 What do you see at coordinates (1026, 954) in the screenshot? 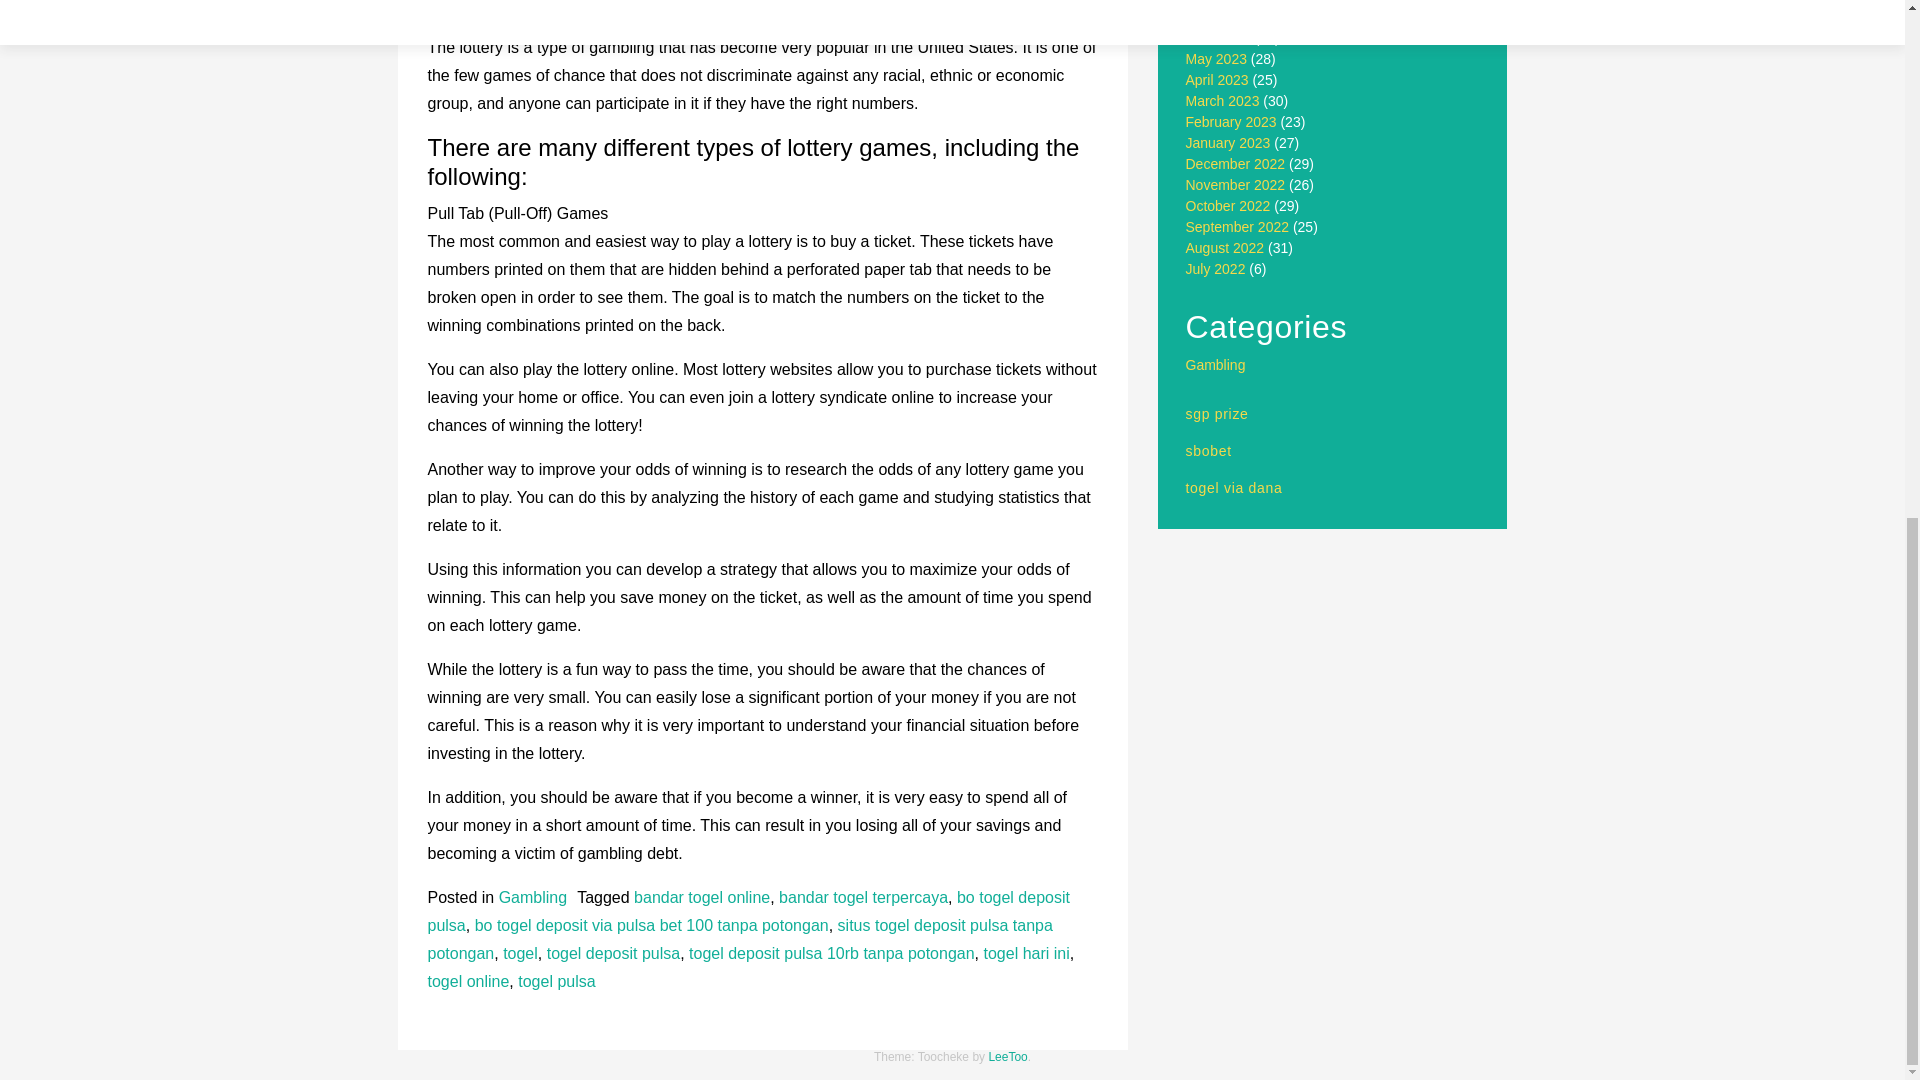
I see `togel hari ini` at bounding box center [1026, 954].